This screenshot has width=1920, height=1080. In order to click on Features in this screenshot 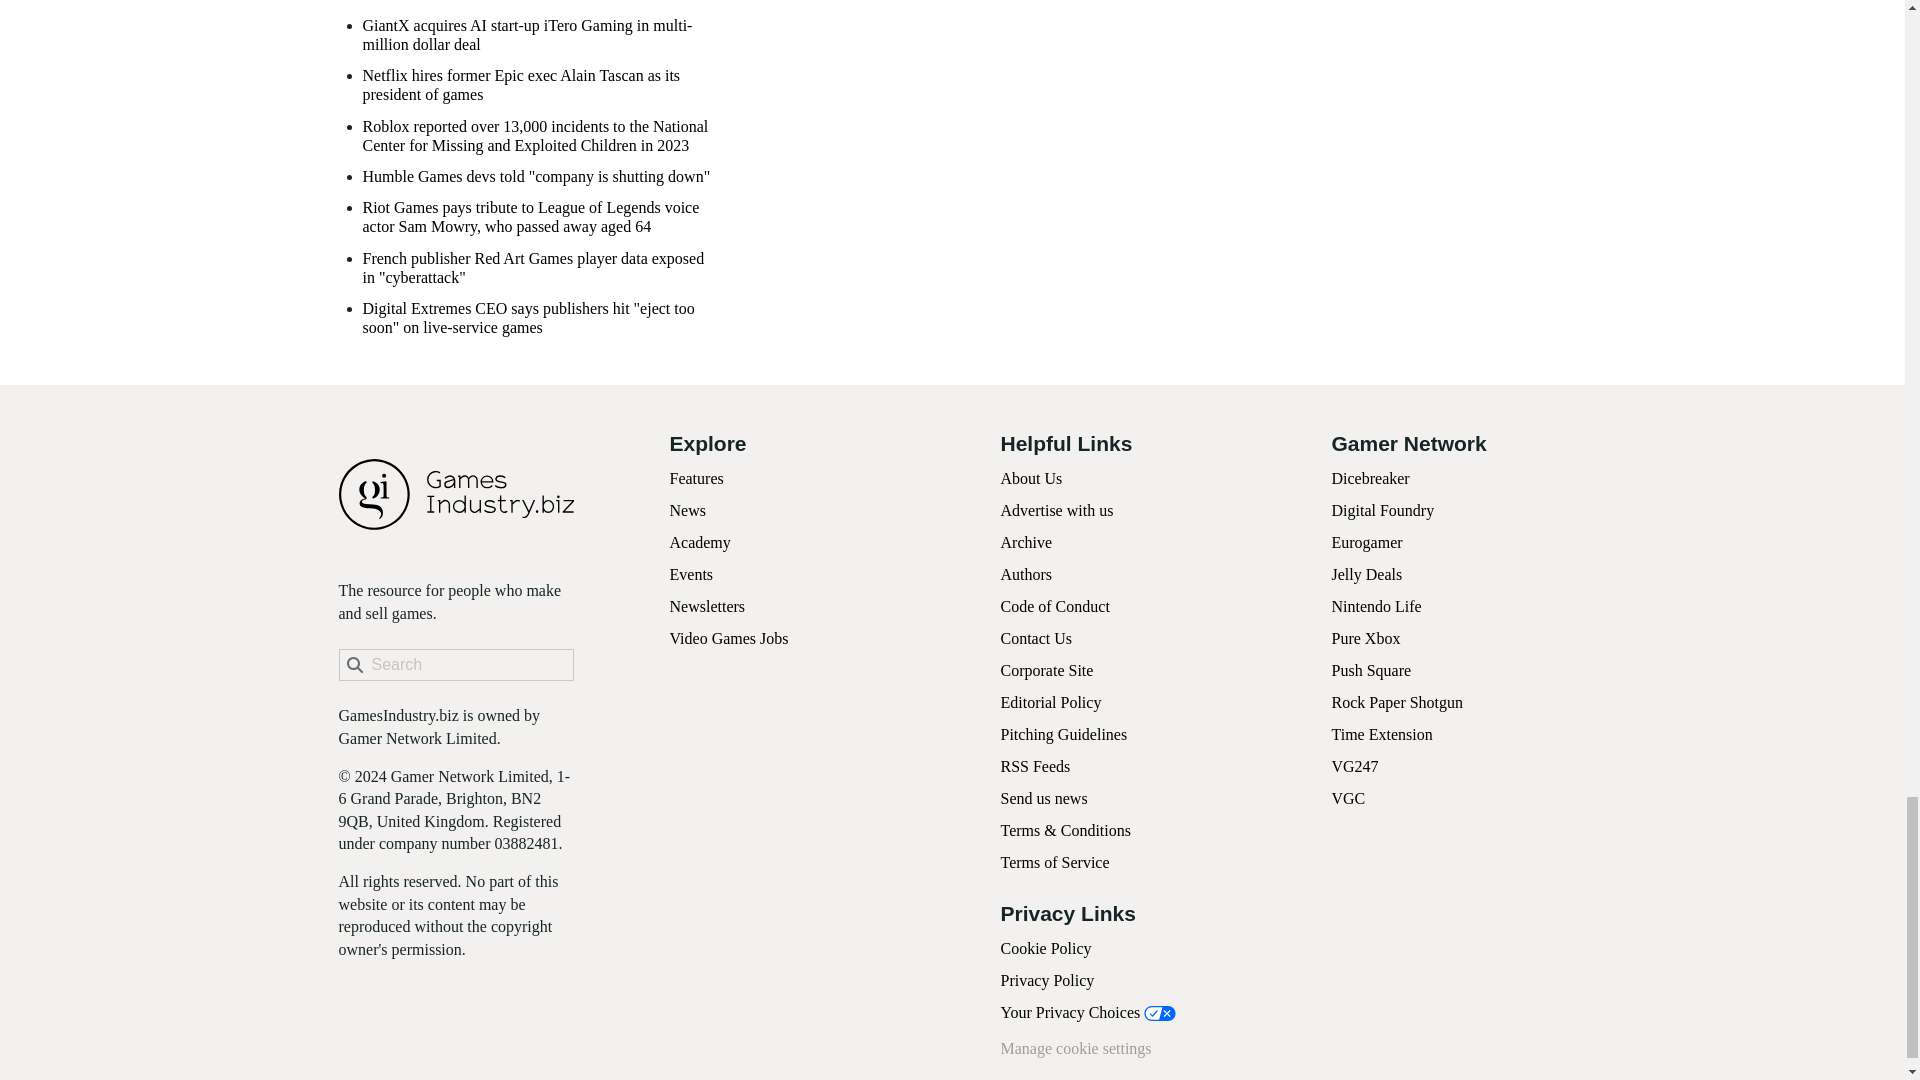, I will do `click(696, 478)`.